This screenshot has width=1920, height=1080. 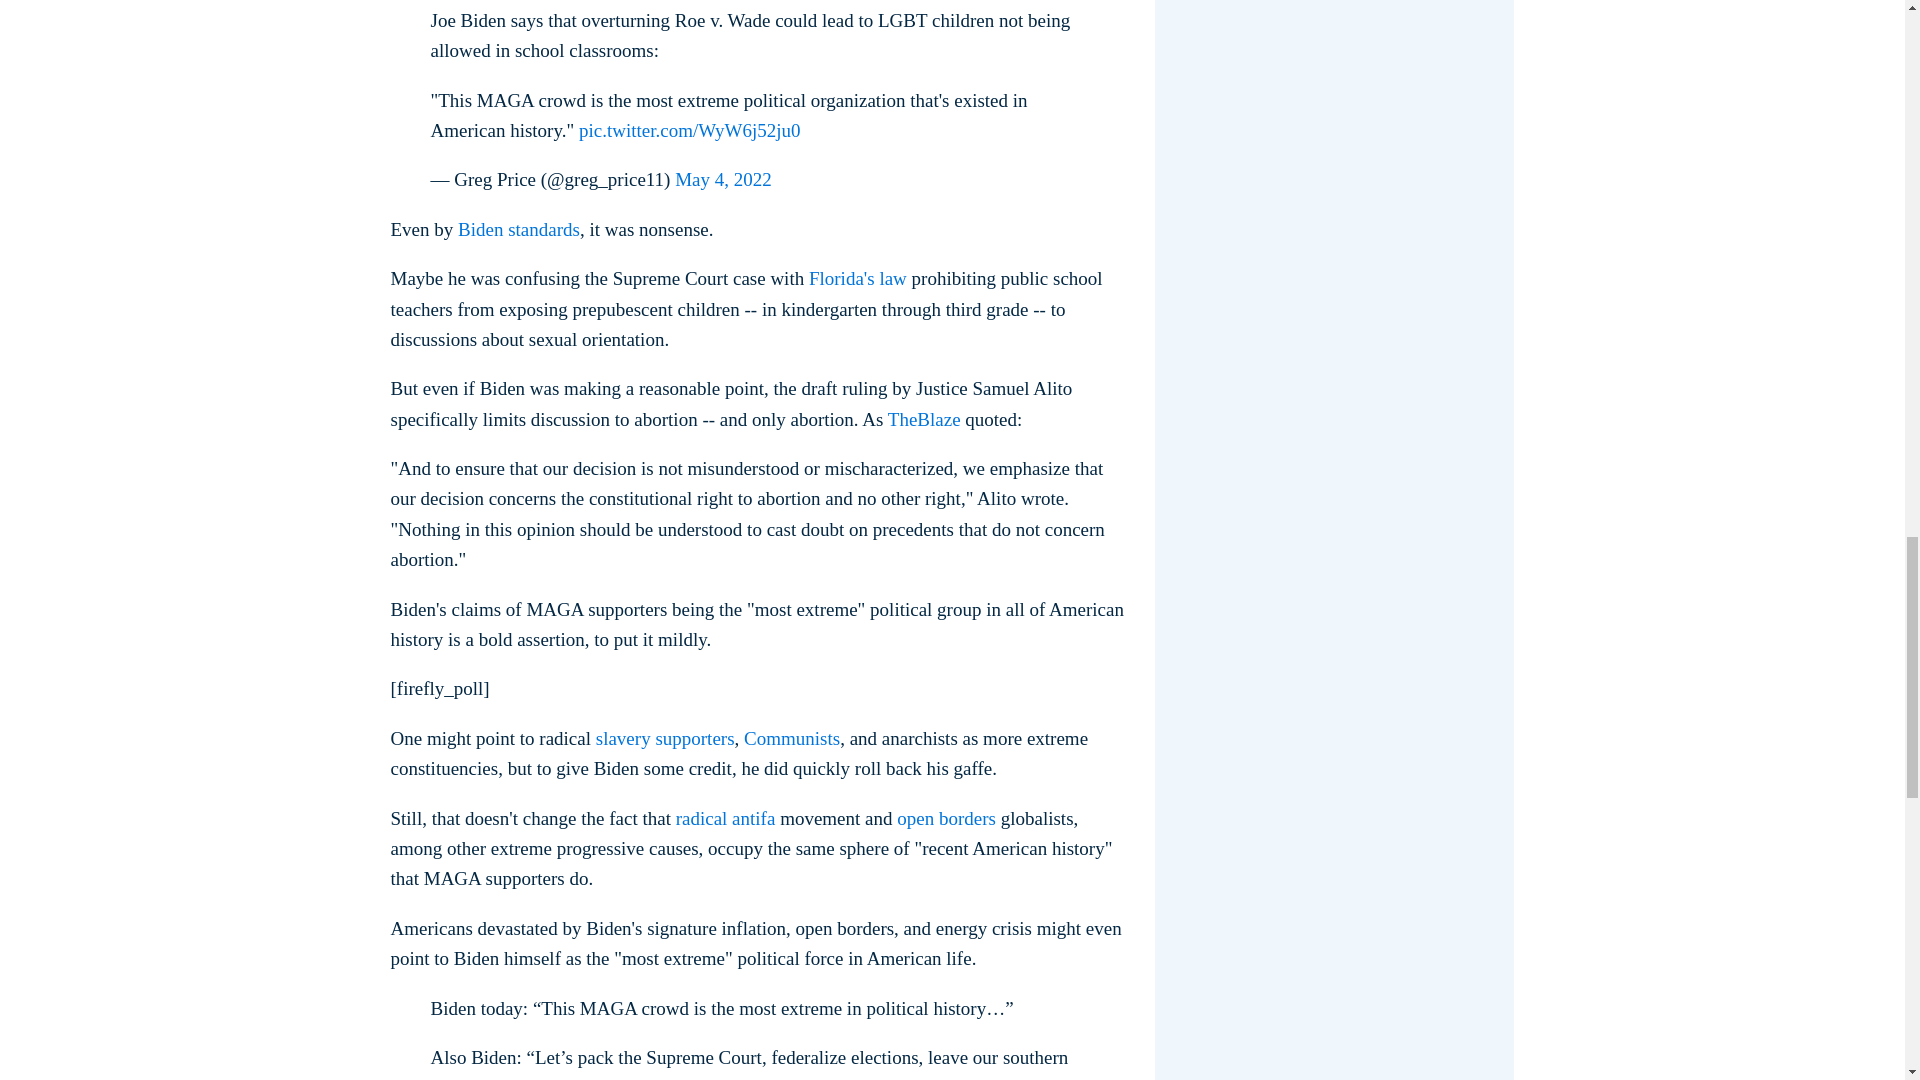 What do you see at coordinates (725, 818) in the screenshot?
I see `radical antifa` at bounding box center [725, 818].